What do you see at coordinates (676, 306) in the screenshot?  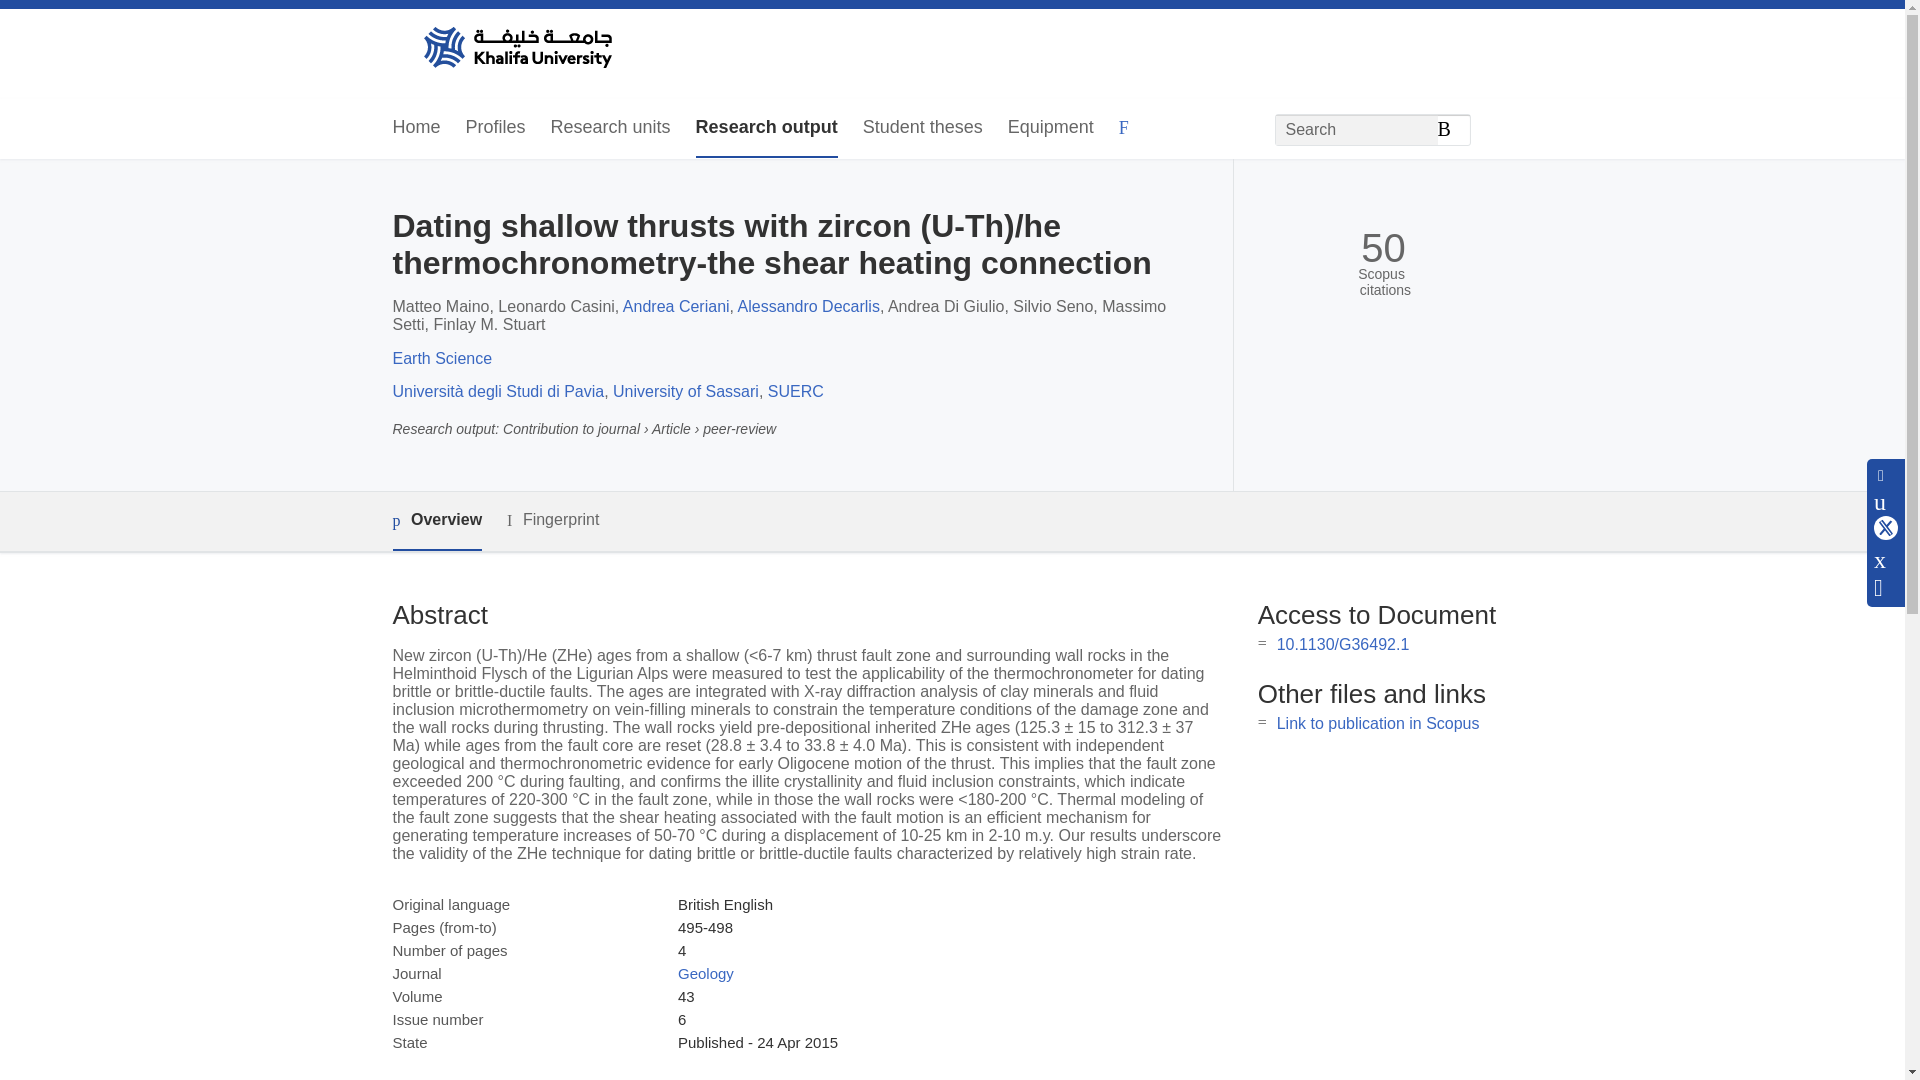 I see `Andrea Ceriani` at bounding box center [676, 306].